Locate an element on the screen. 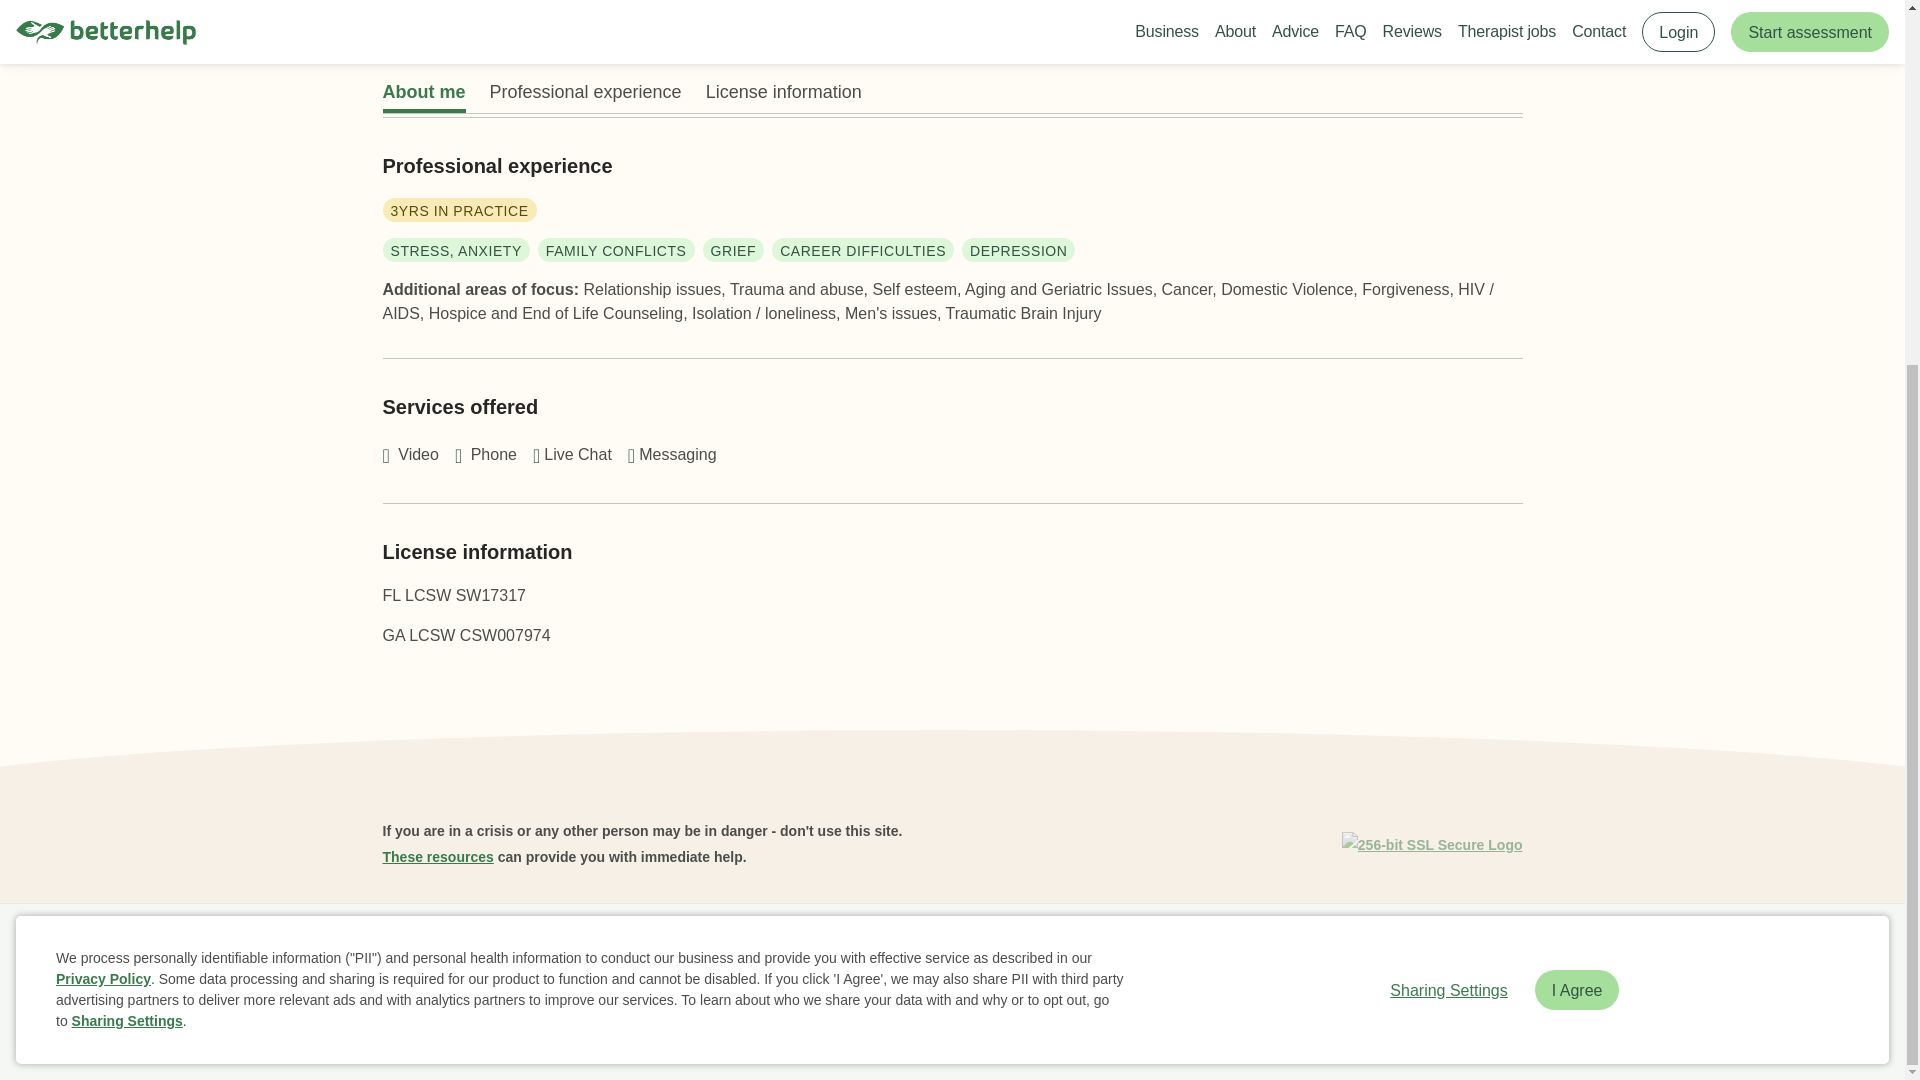 This screenshot has width=1920, height=1080. I Agree is located at coordinates (1577, 448).